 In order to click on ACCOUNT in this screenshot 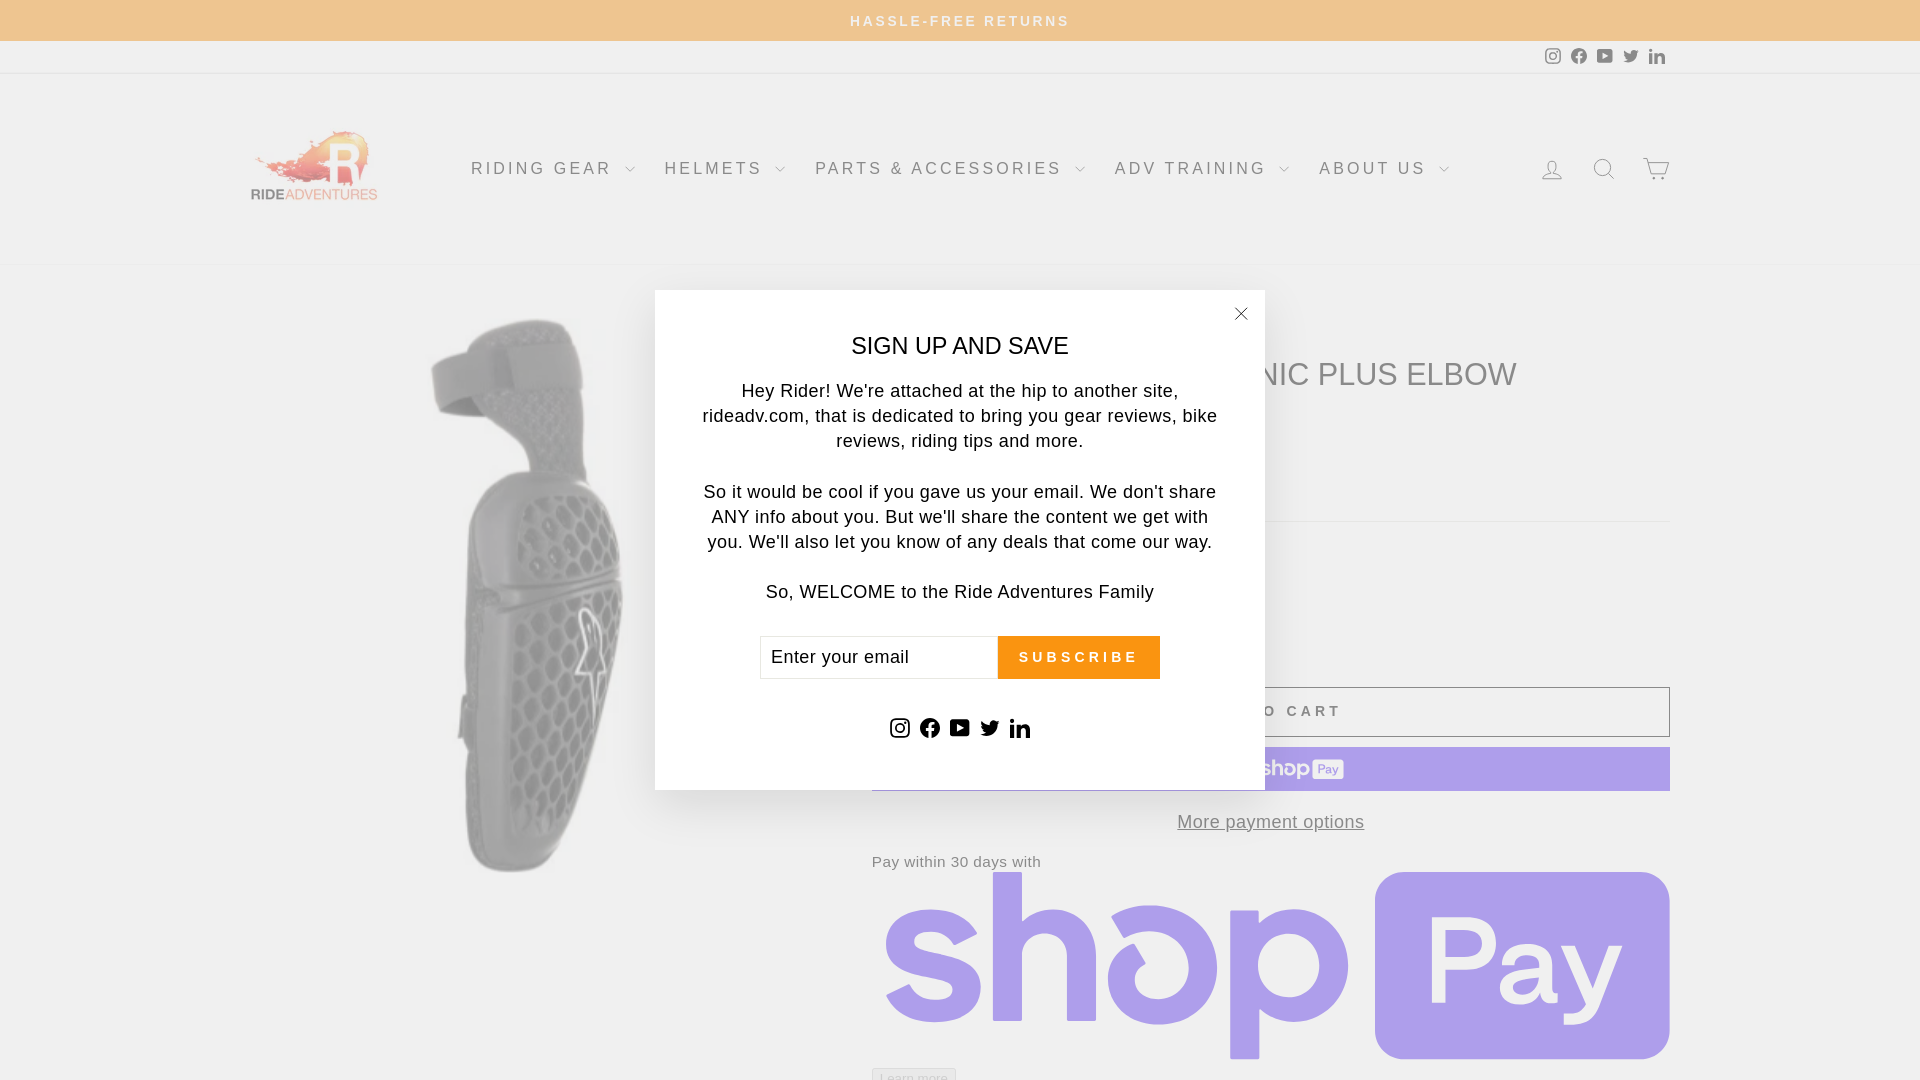, I will do `click(1552, 169)`.